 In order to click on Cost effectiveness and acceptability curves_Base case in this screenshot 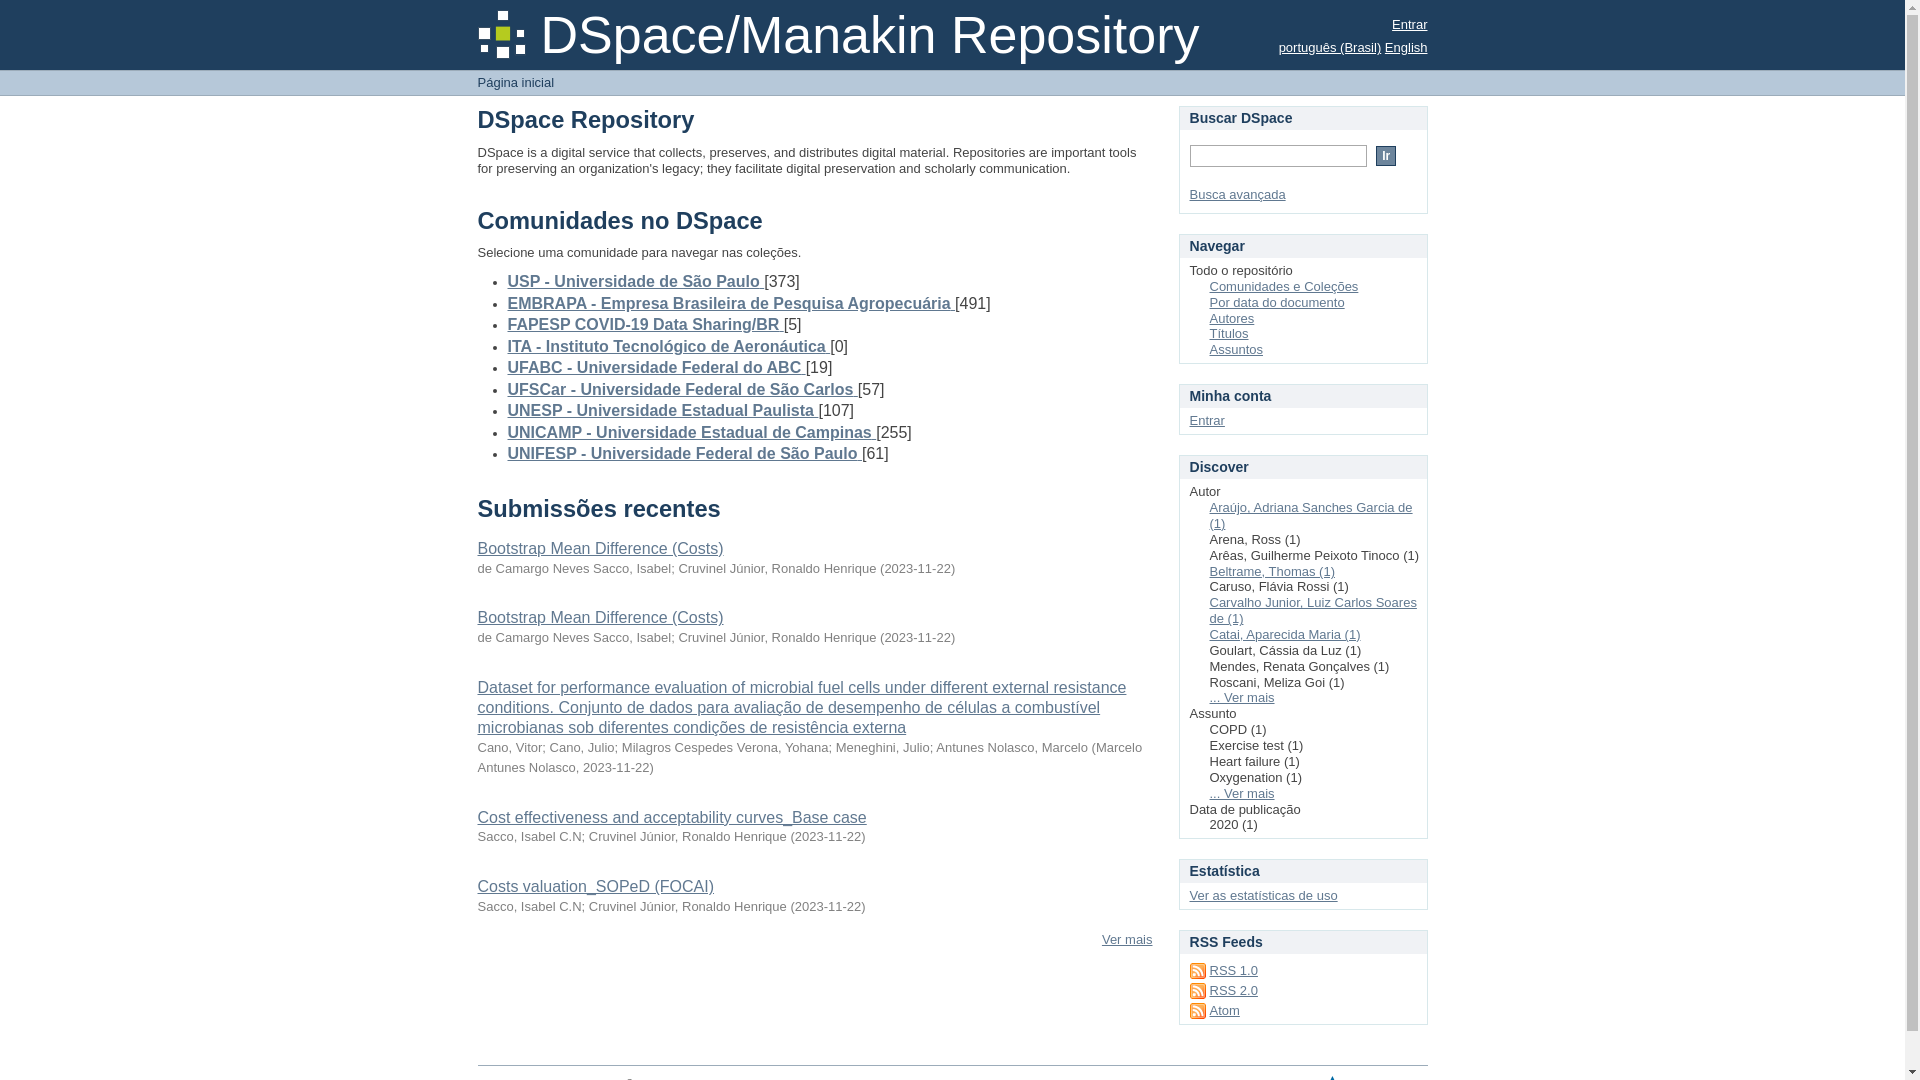, I will do `click(672, 818)`.